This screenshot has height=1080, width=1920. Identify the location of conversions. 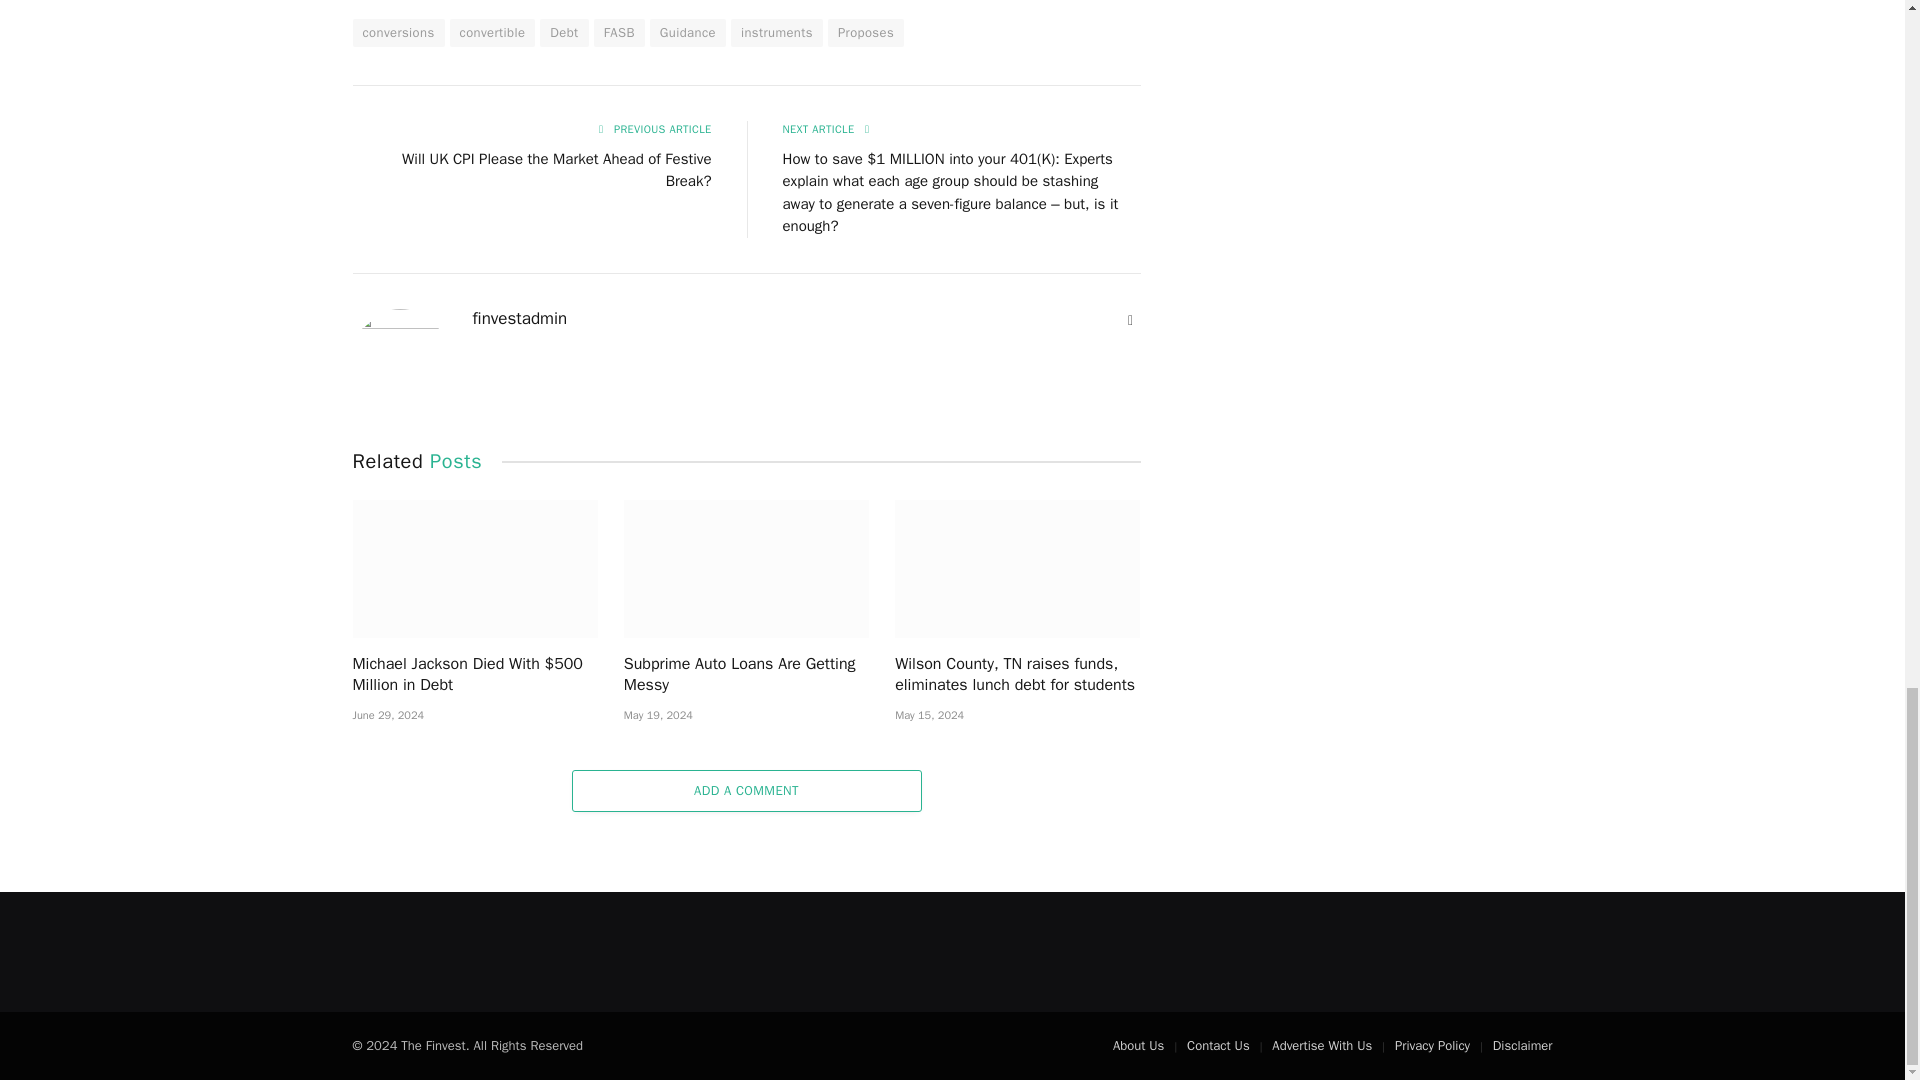
(397, 33).